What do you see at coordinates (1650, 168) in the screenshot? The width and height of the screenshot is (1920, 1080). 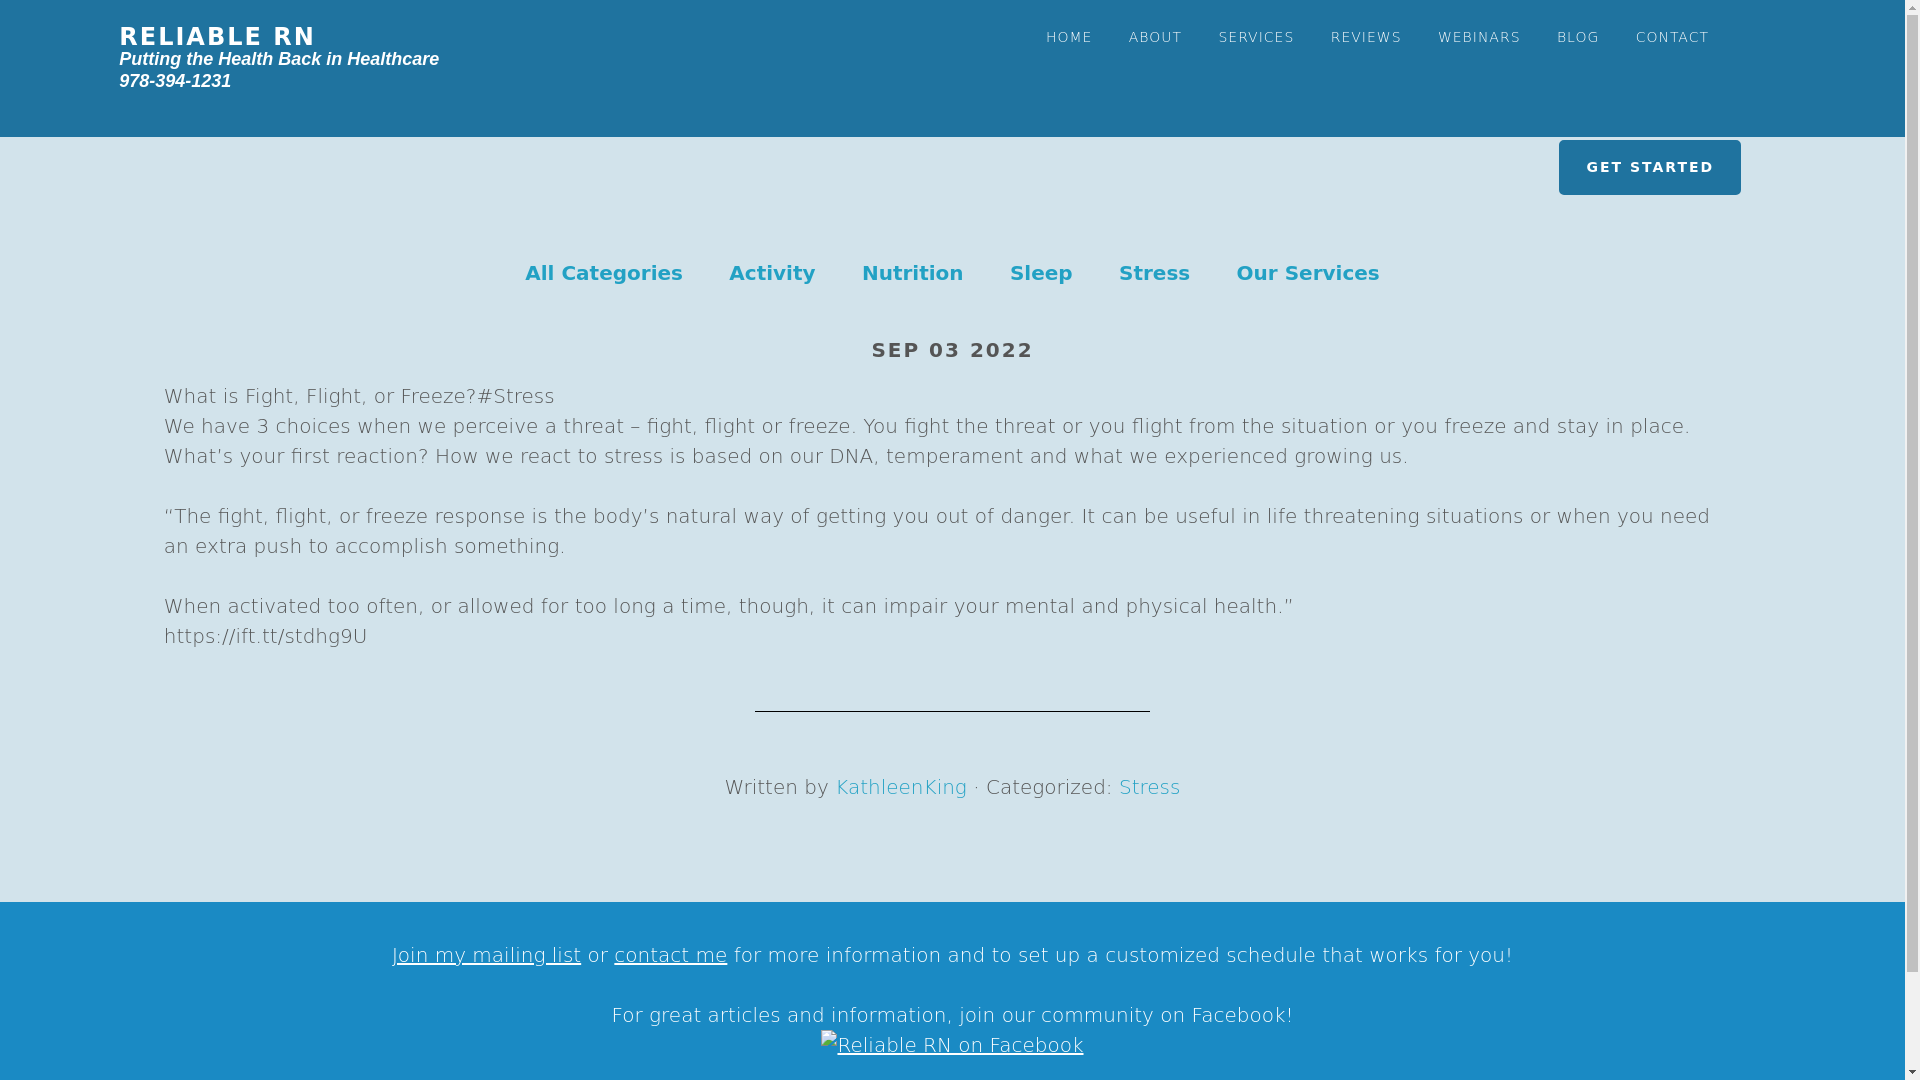 I see `GET STARTED` at bounding box center [1650, 168].